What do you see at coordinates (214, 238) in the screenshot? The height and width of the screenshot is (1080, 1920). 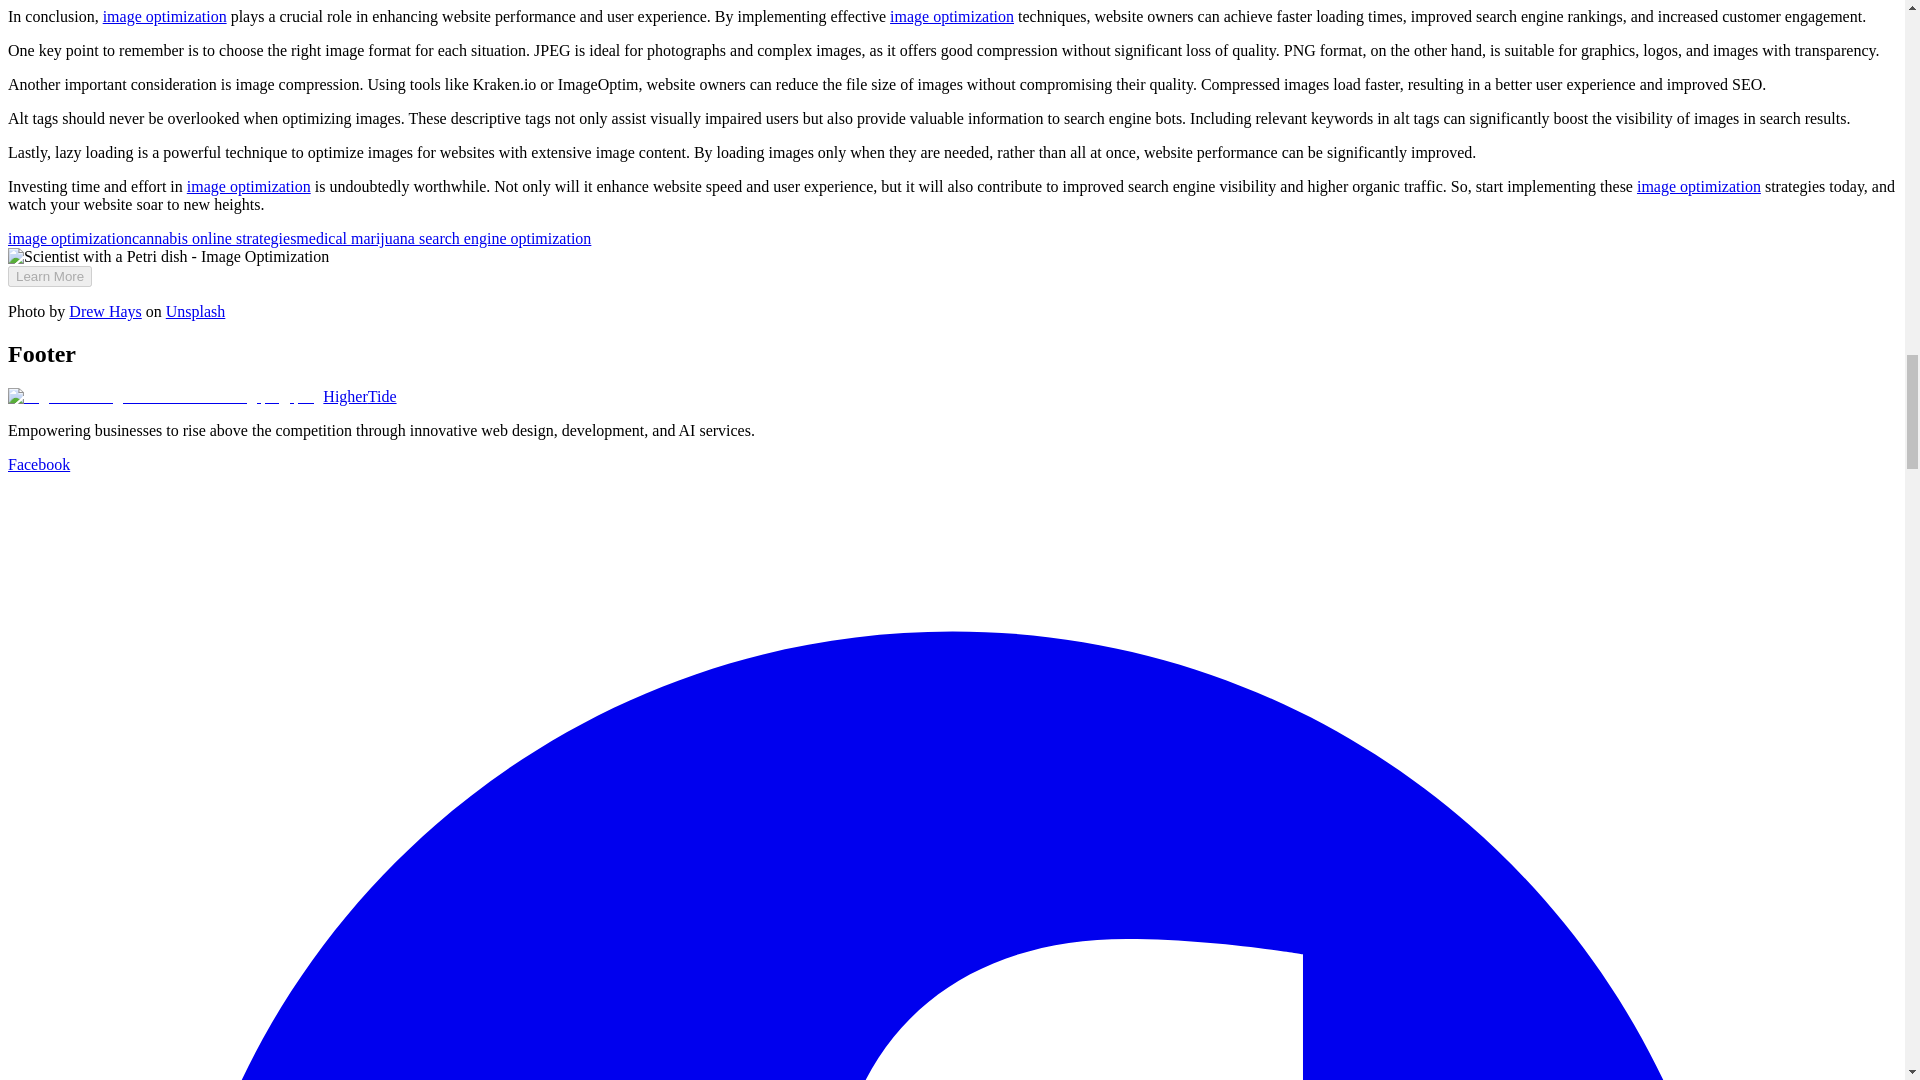 I see `cannabis online strategies` at bounding box center [214, 238].